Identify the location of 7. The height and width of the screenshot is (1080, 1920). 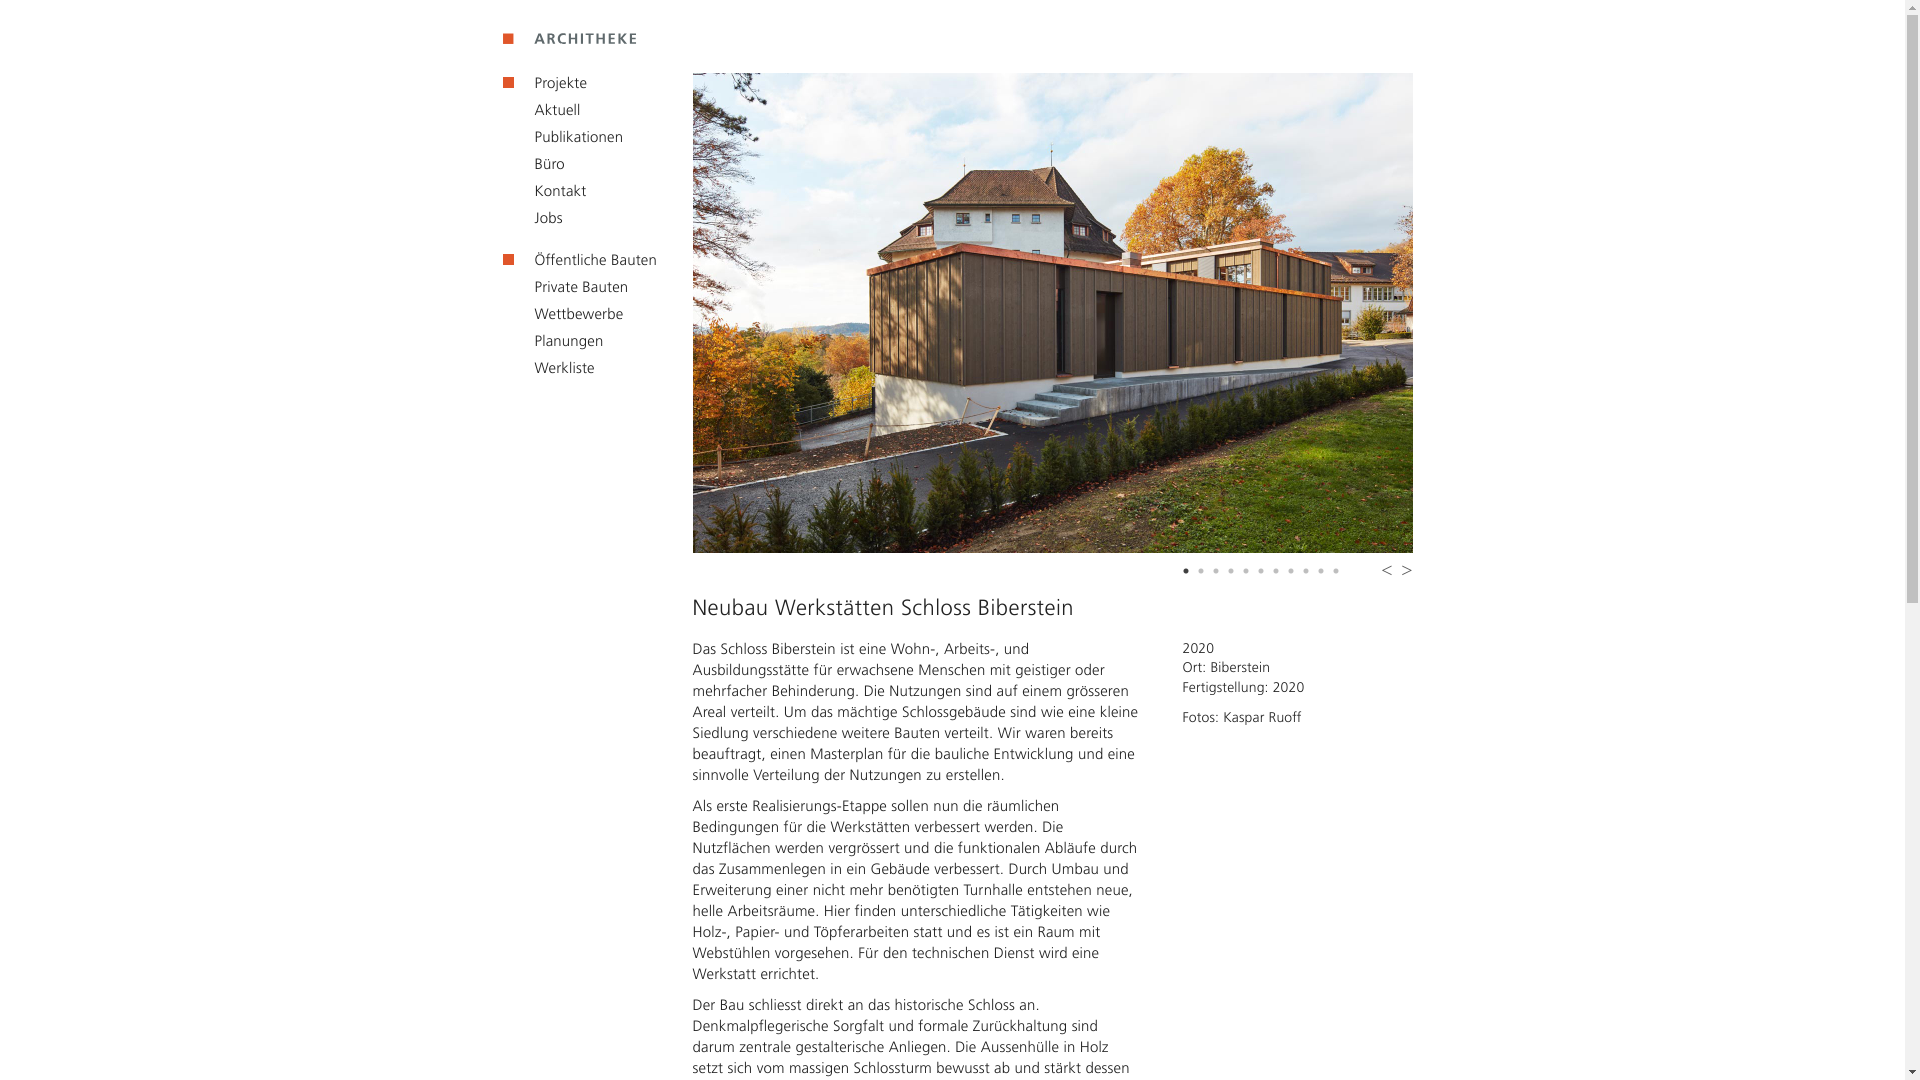
(1277, 574).